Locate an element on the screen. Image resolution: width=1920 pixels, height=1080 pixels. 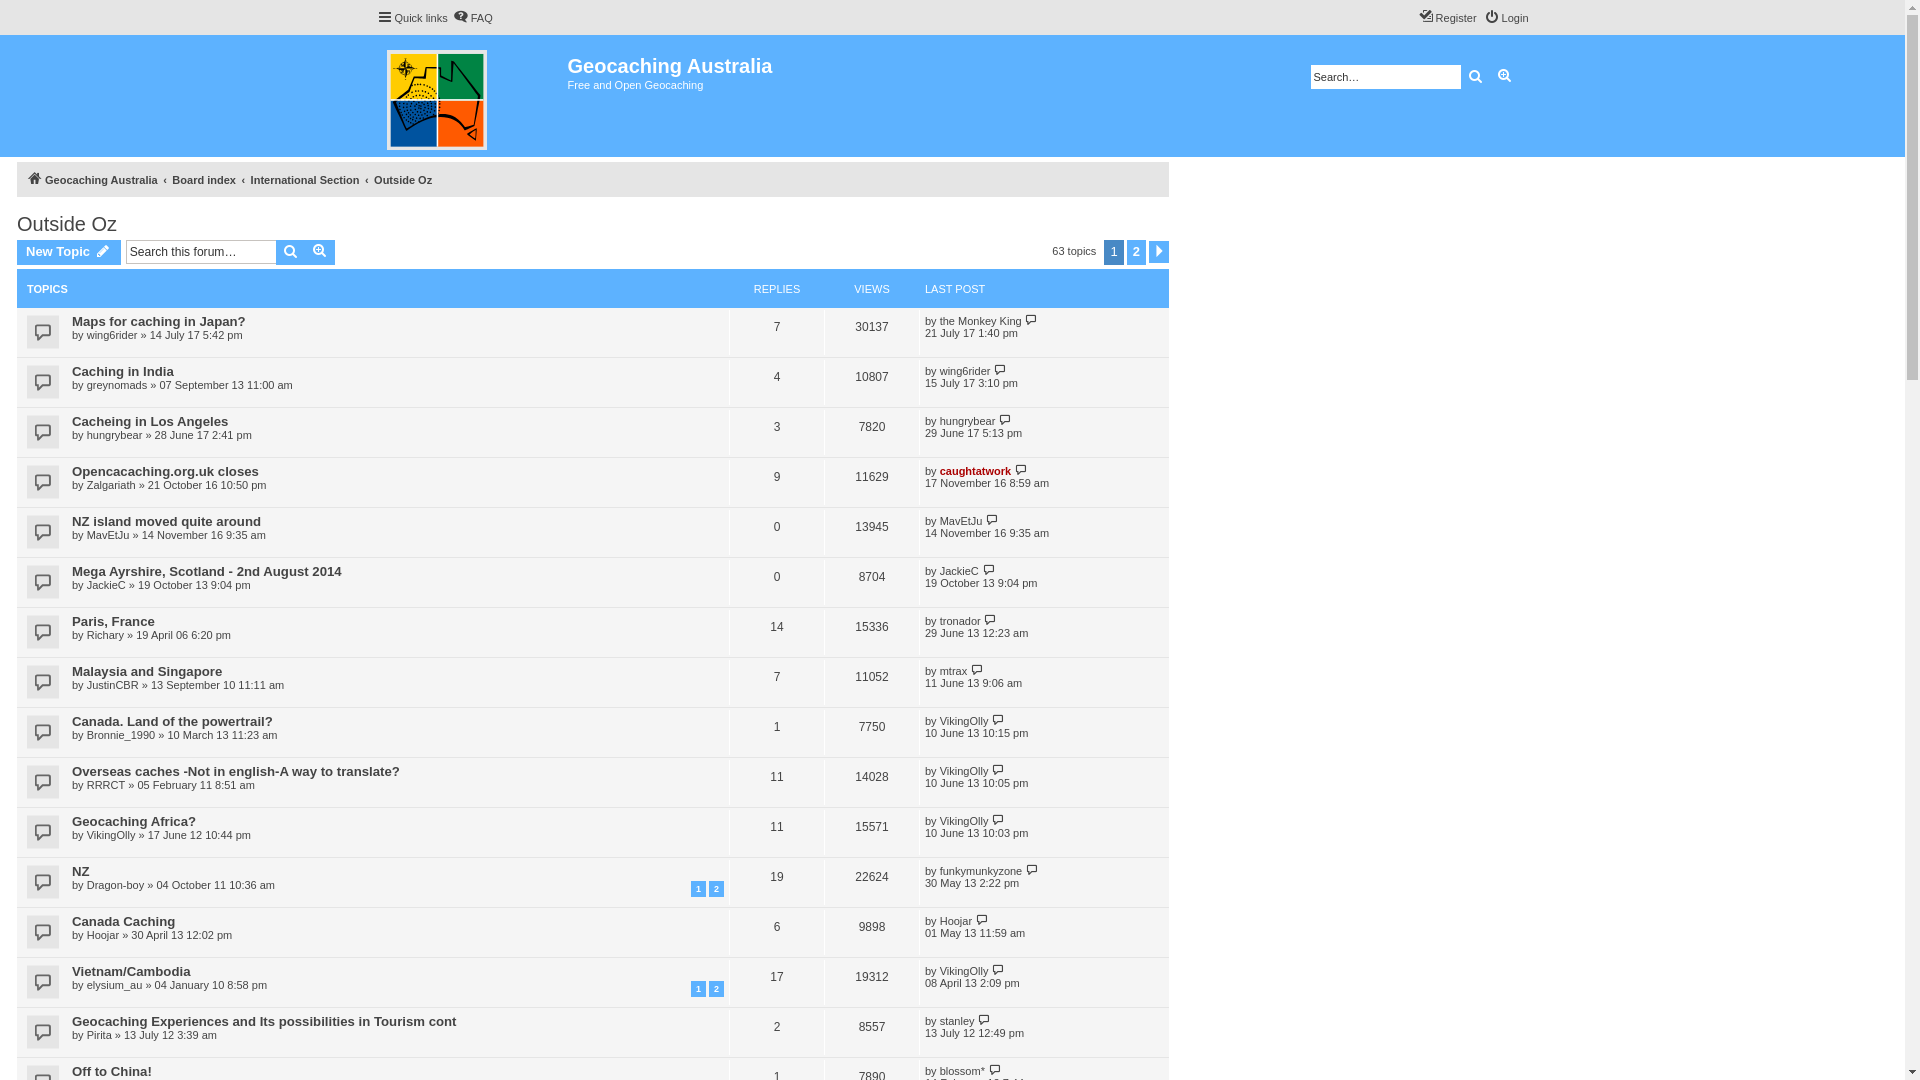
MavEtJu is located at coordinates (962, 521).